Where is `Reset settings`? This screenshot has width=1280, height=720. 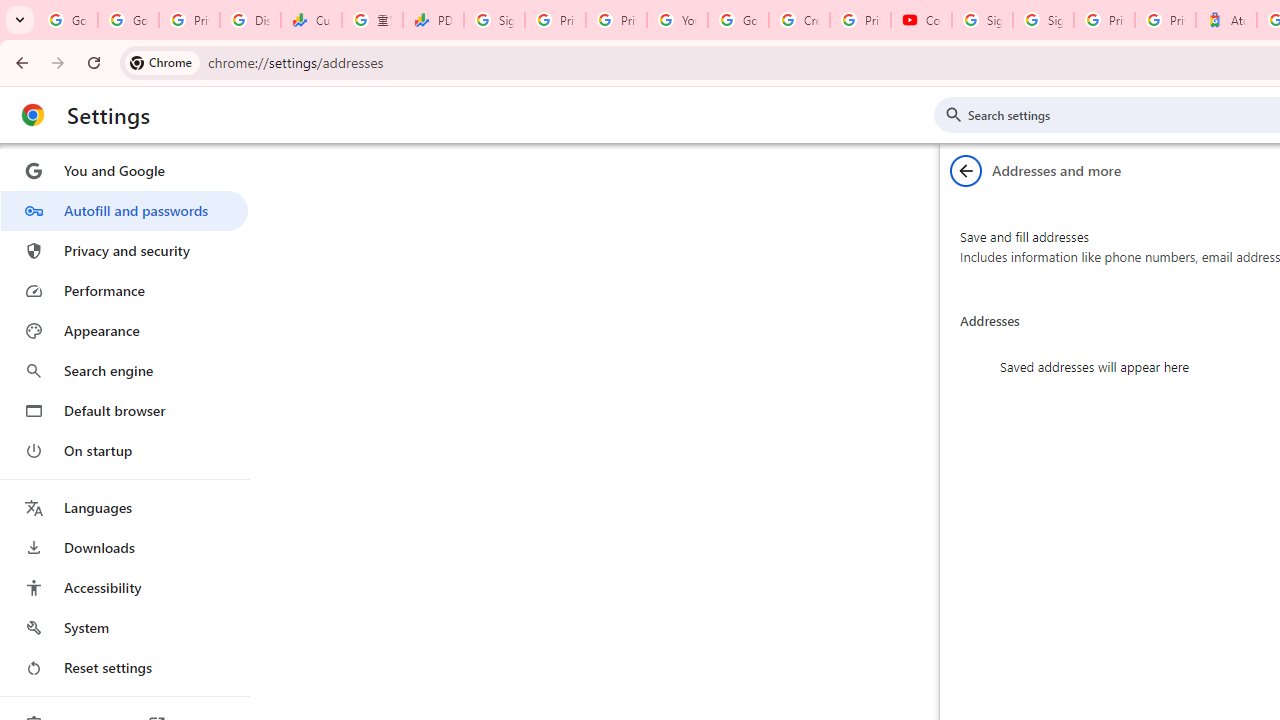 Reset settings is located at coordinates (124, 668).